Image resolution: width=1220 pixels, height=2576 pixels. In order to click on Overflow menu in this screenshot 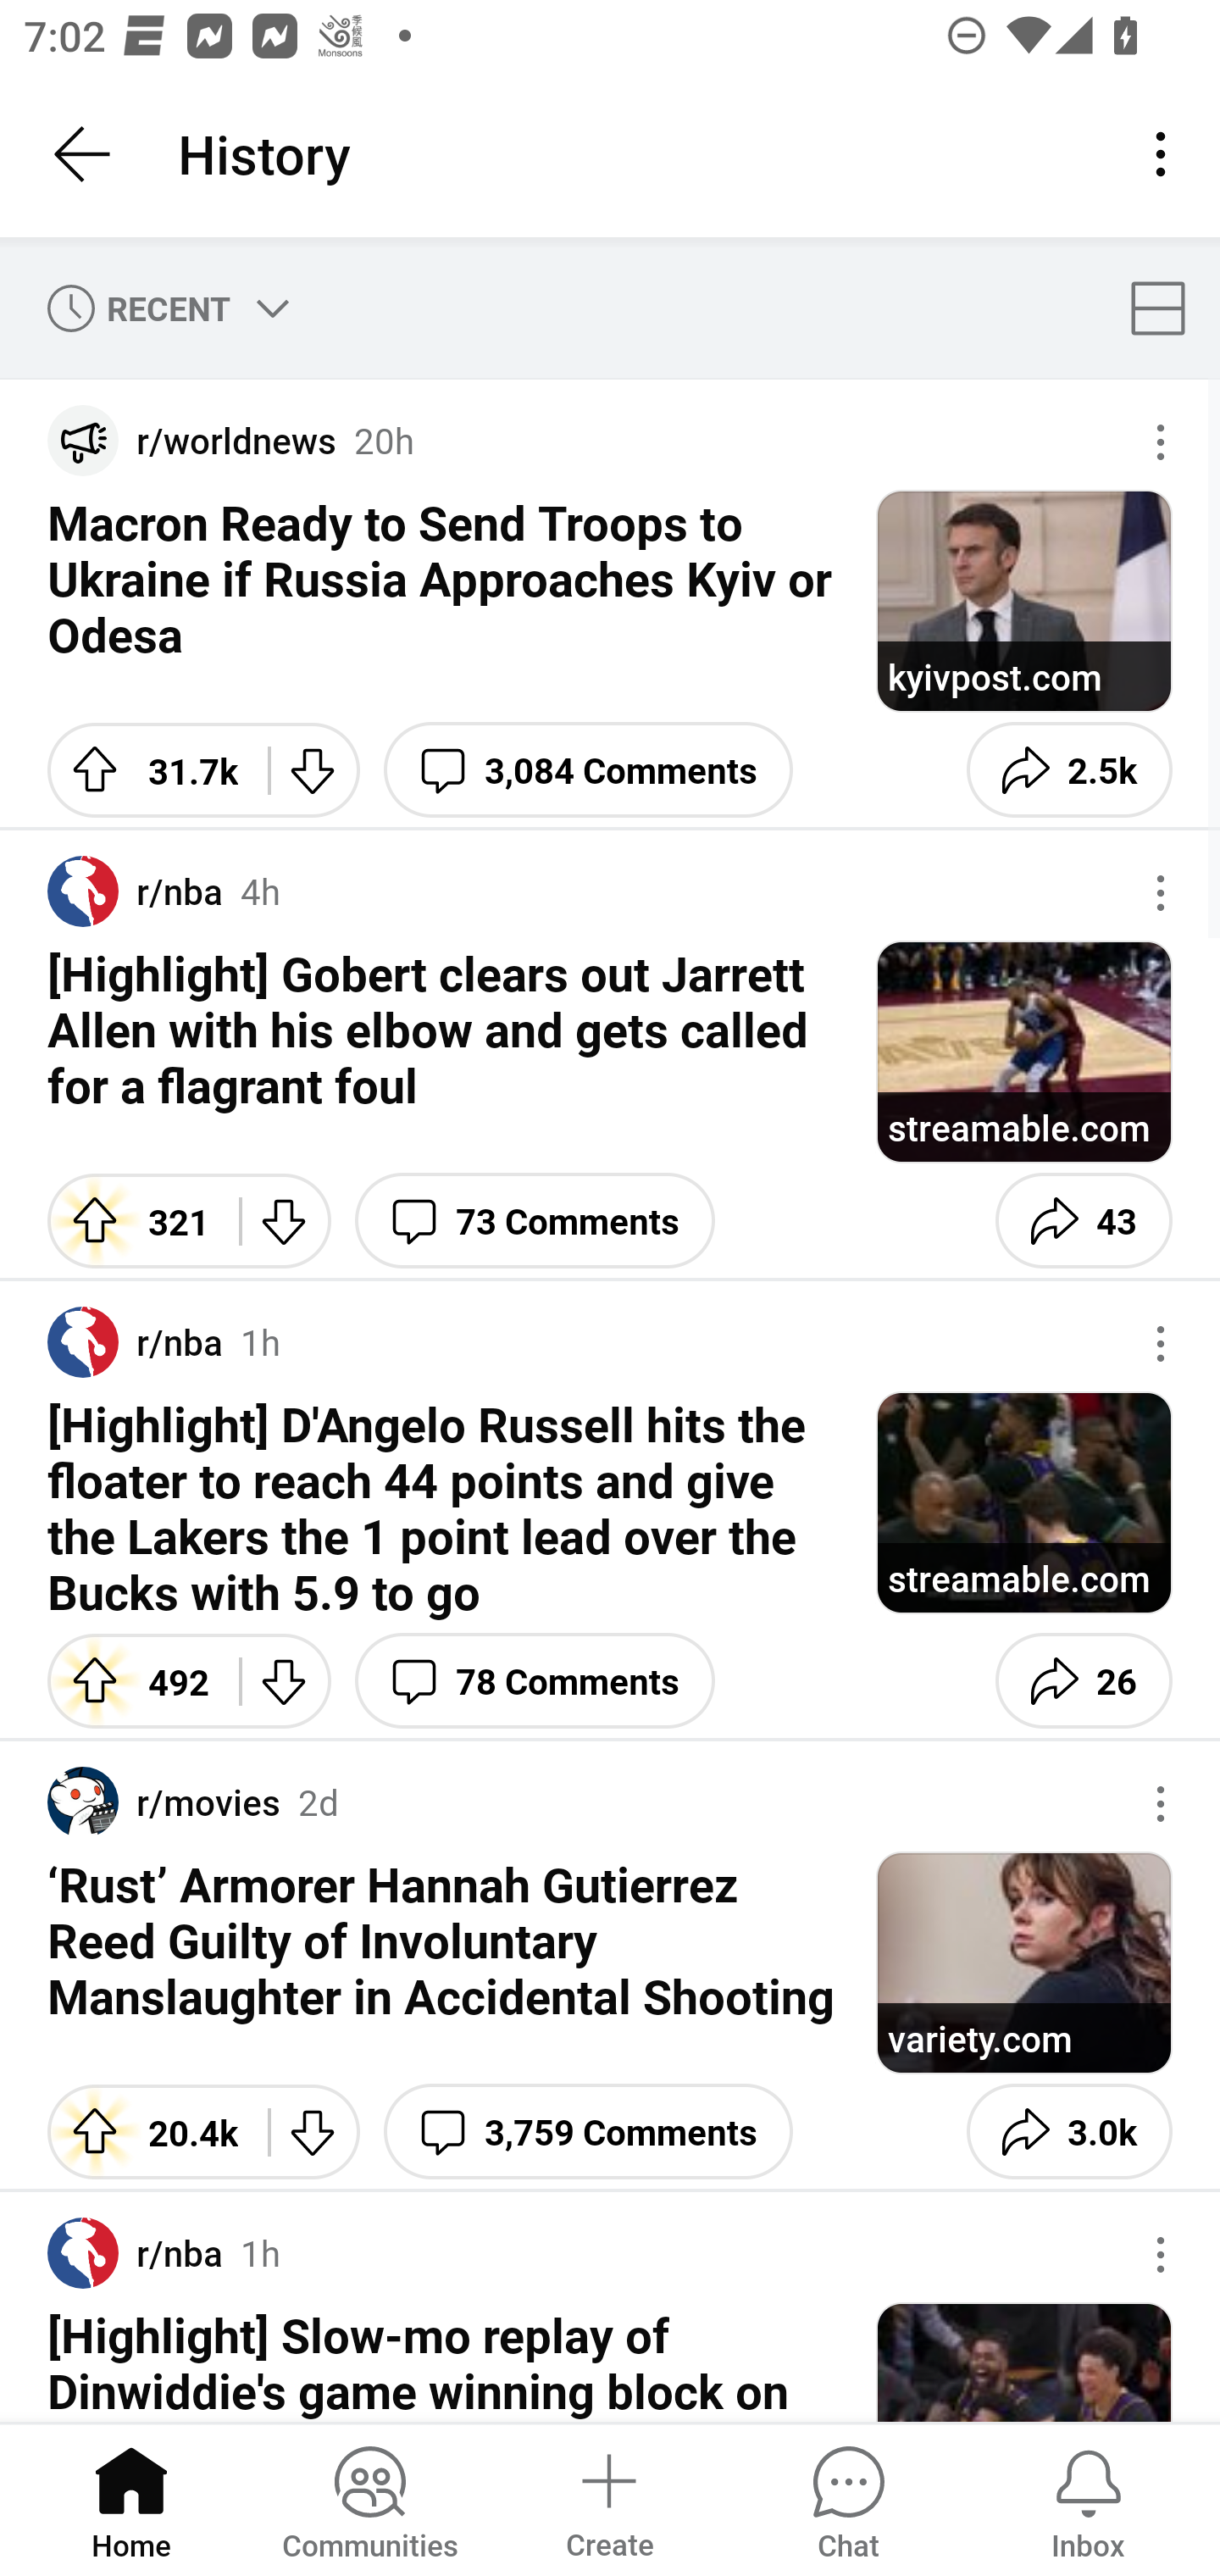, I will do `click(1161, 892)`.